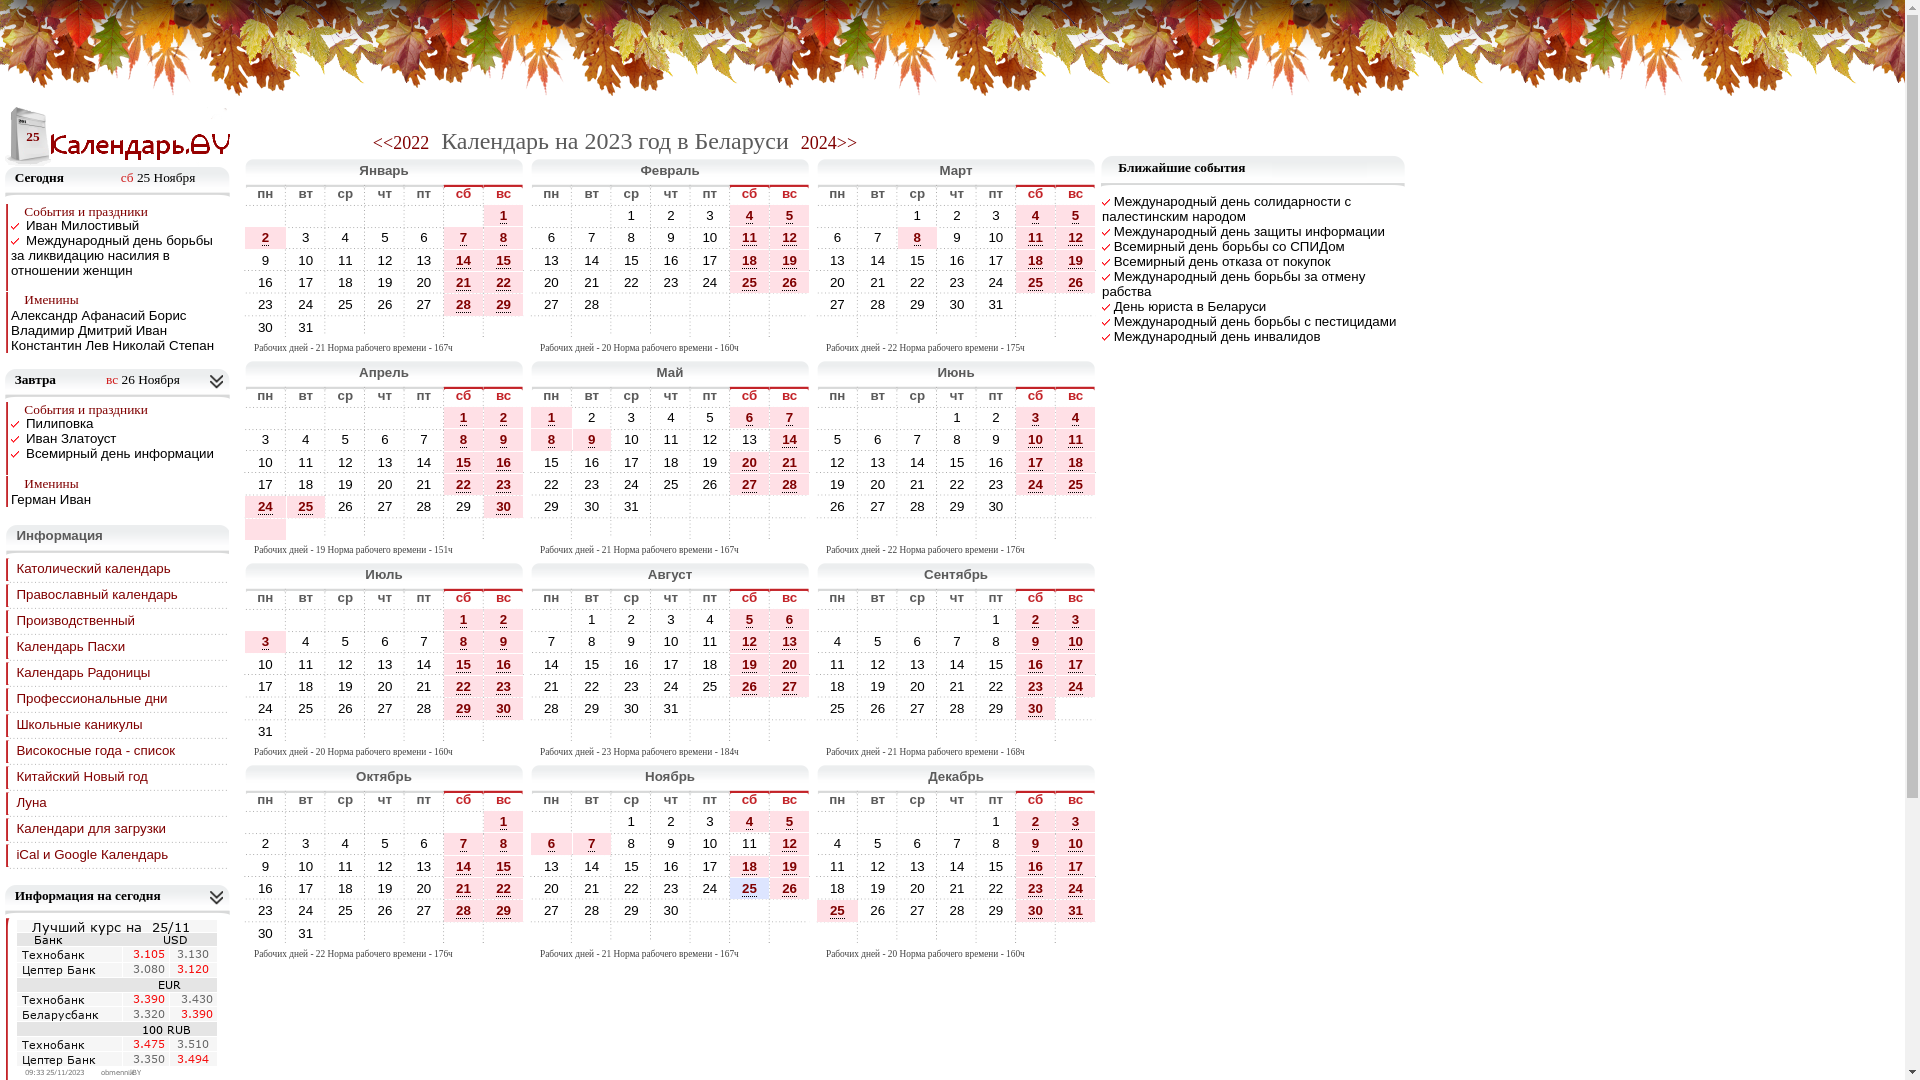 This screenshot has width=1920, height=1080. I want to click on 3, so click(266, 439).